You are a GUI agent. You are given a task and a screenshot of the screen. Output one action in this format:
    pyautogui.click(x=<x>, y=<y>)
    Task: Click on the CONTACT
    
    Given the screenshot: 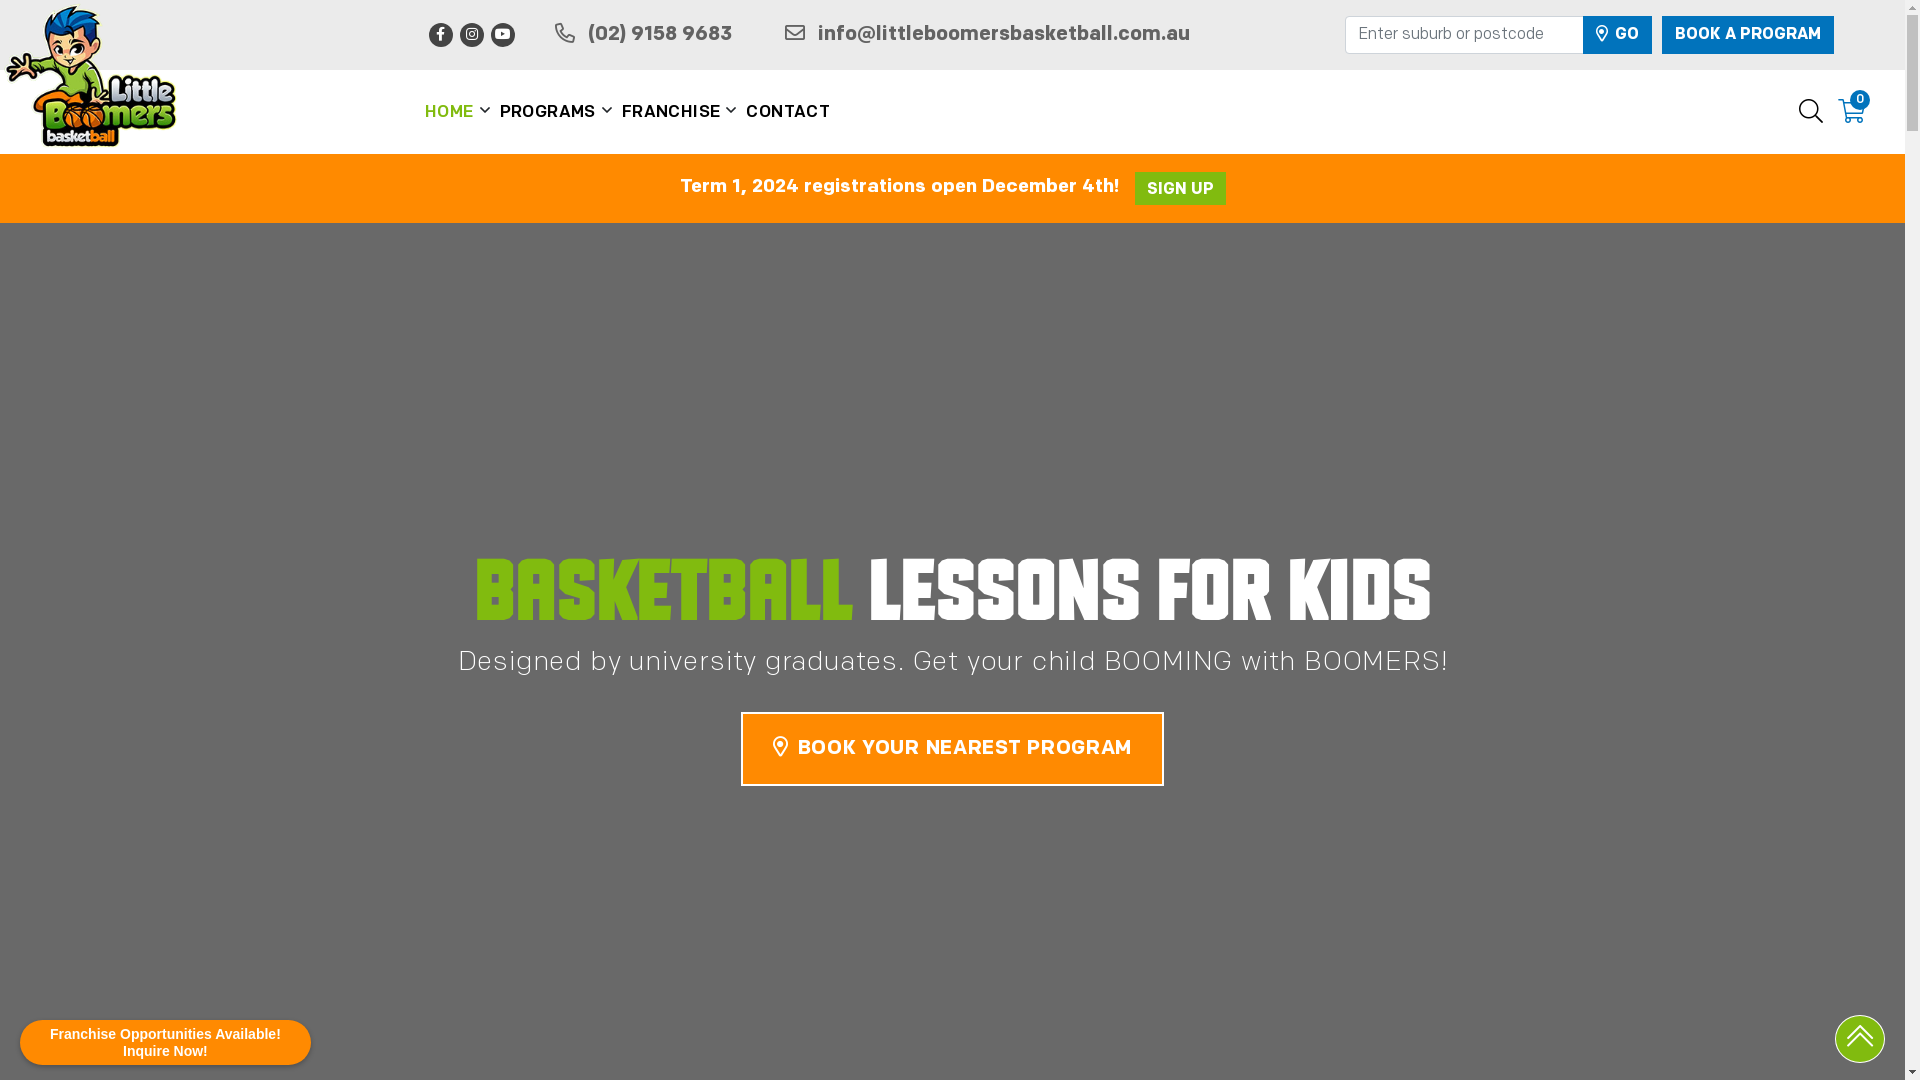 What is the action you would take?
    pyautogui.click(x=788, y=113)
    